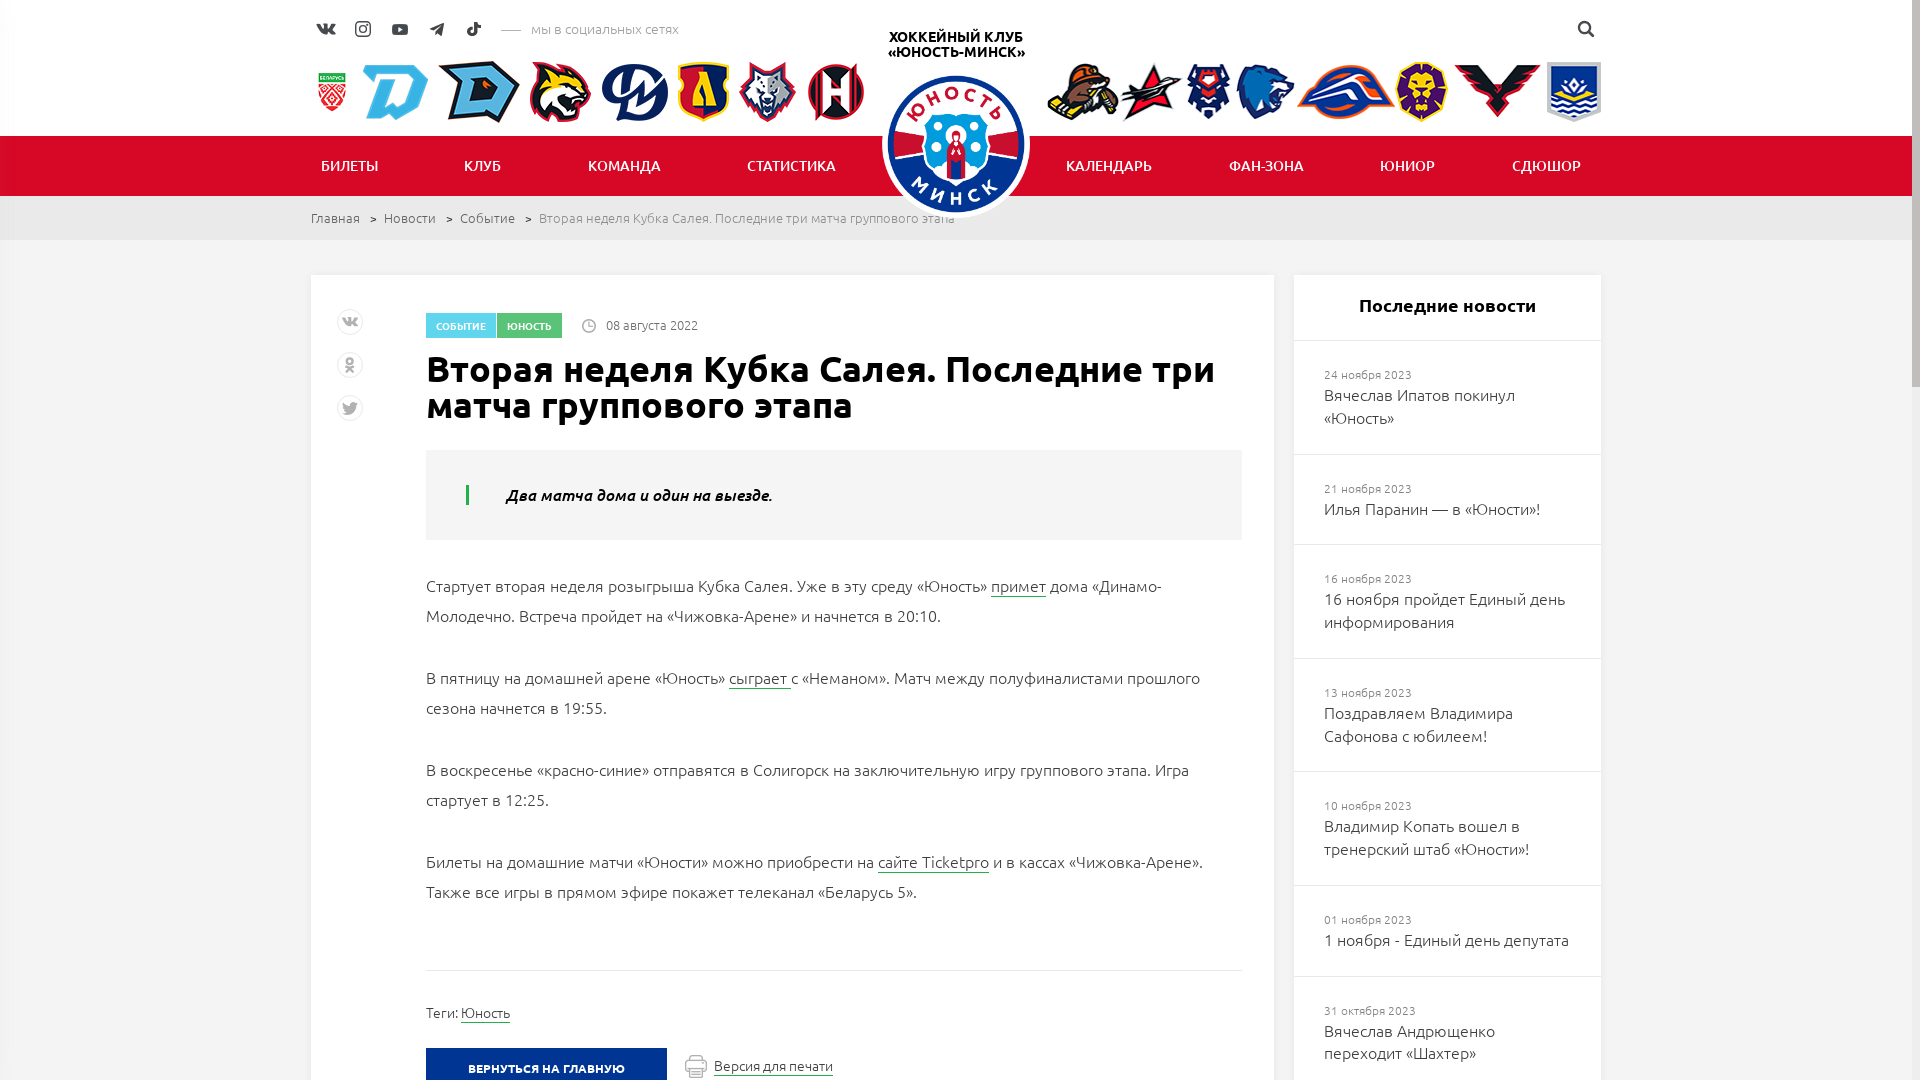 The width and height of the screenshot is (1920, 1080). What do you see at coordinates (352, 416) in the screenshot?
I see `Twitter` at bounding box center [352, 416].